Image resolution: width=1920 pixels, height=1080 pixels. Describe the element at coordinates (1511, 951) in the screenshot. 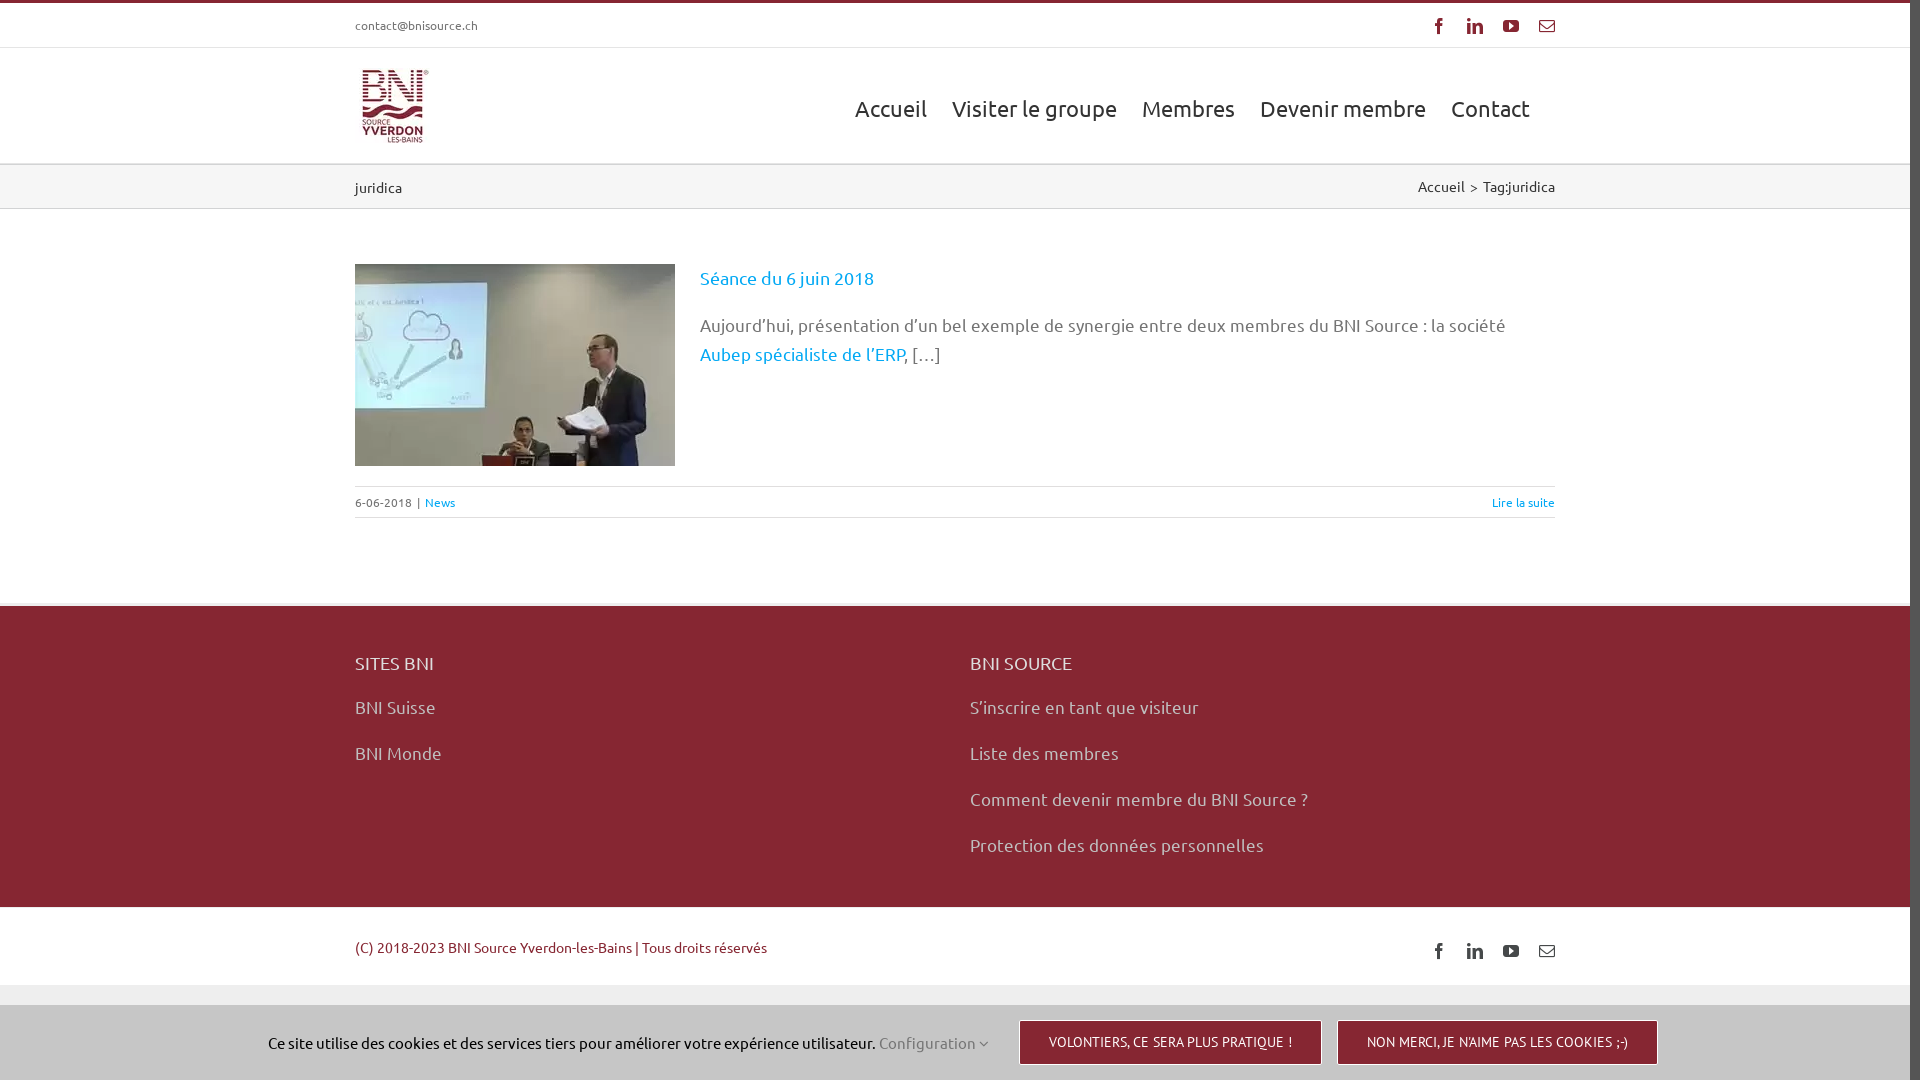

I see `YouTube` at that location.